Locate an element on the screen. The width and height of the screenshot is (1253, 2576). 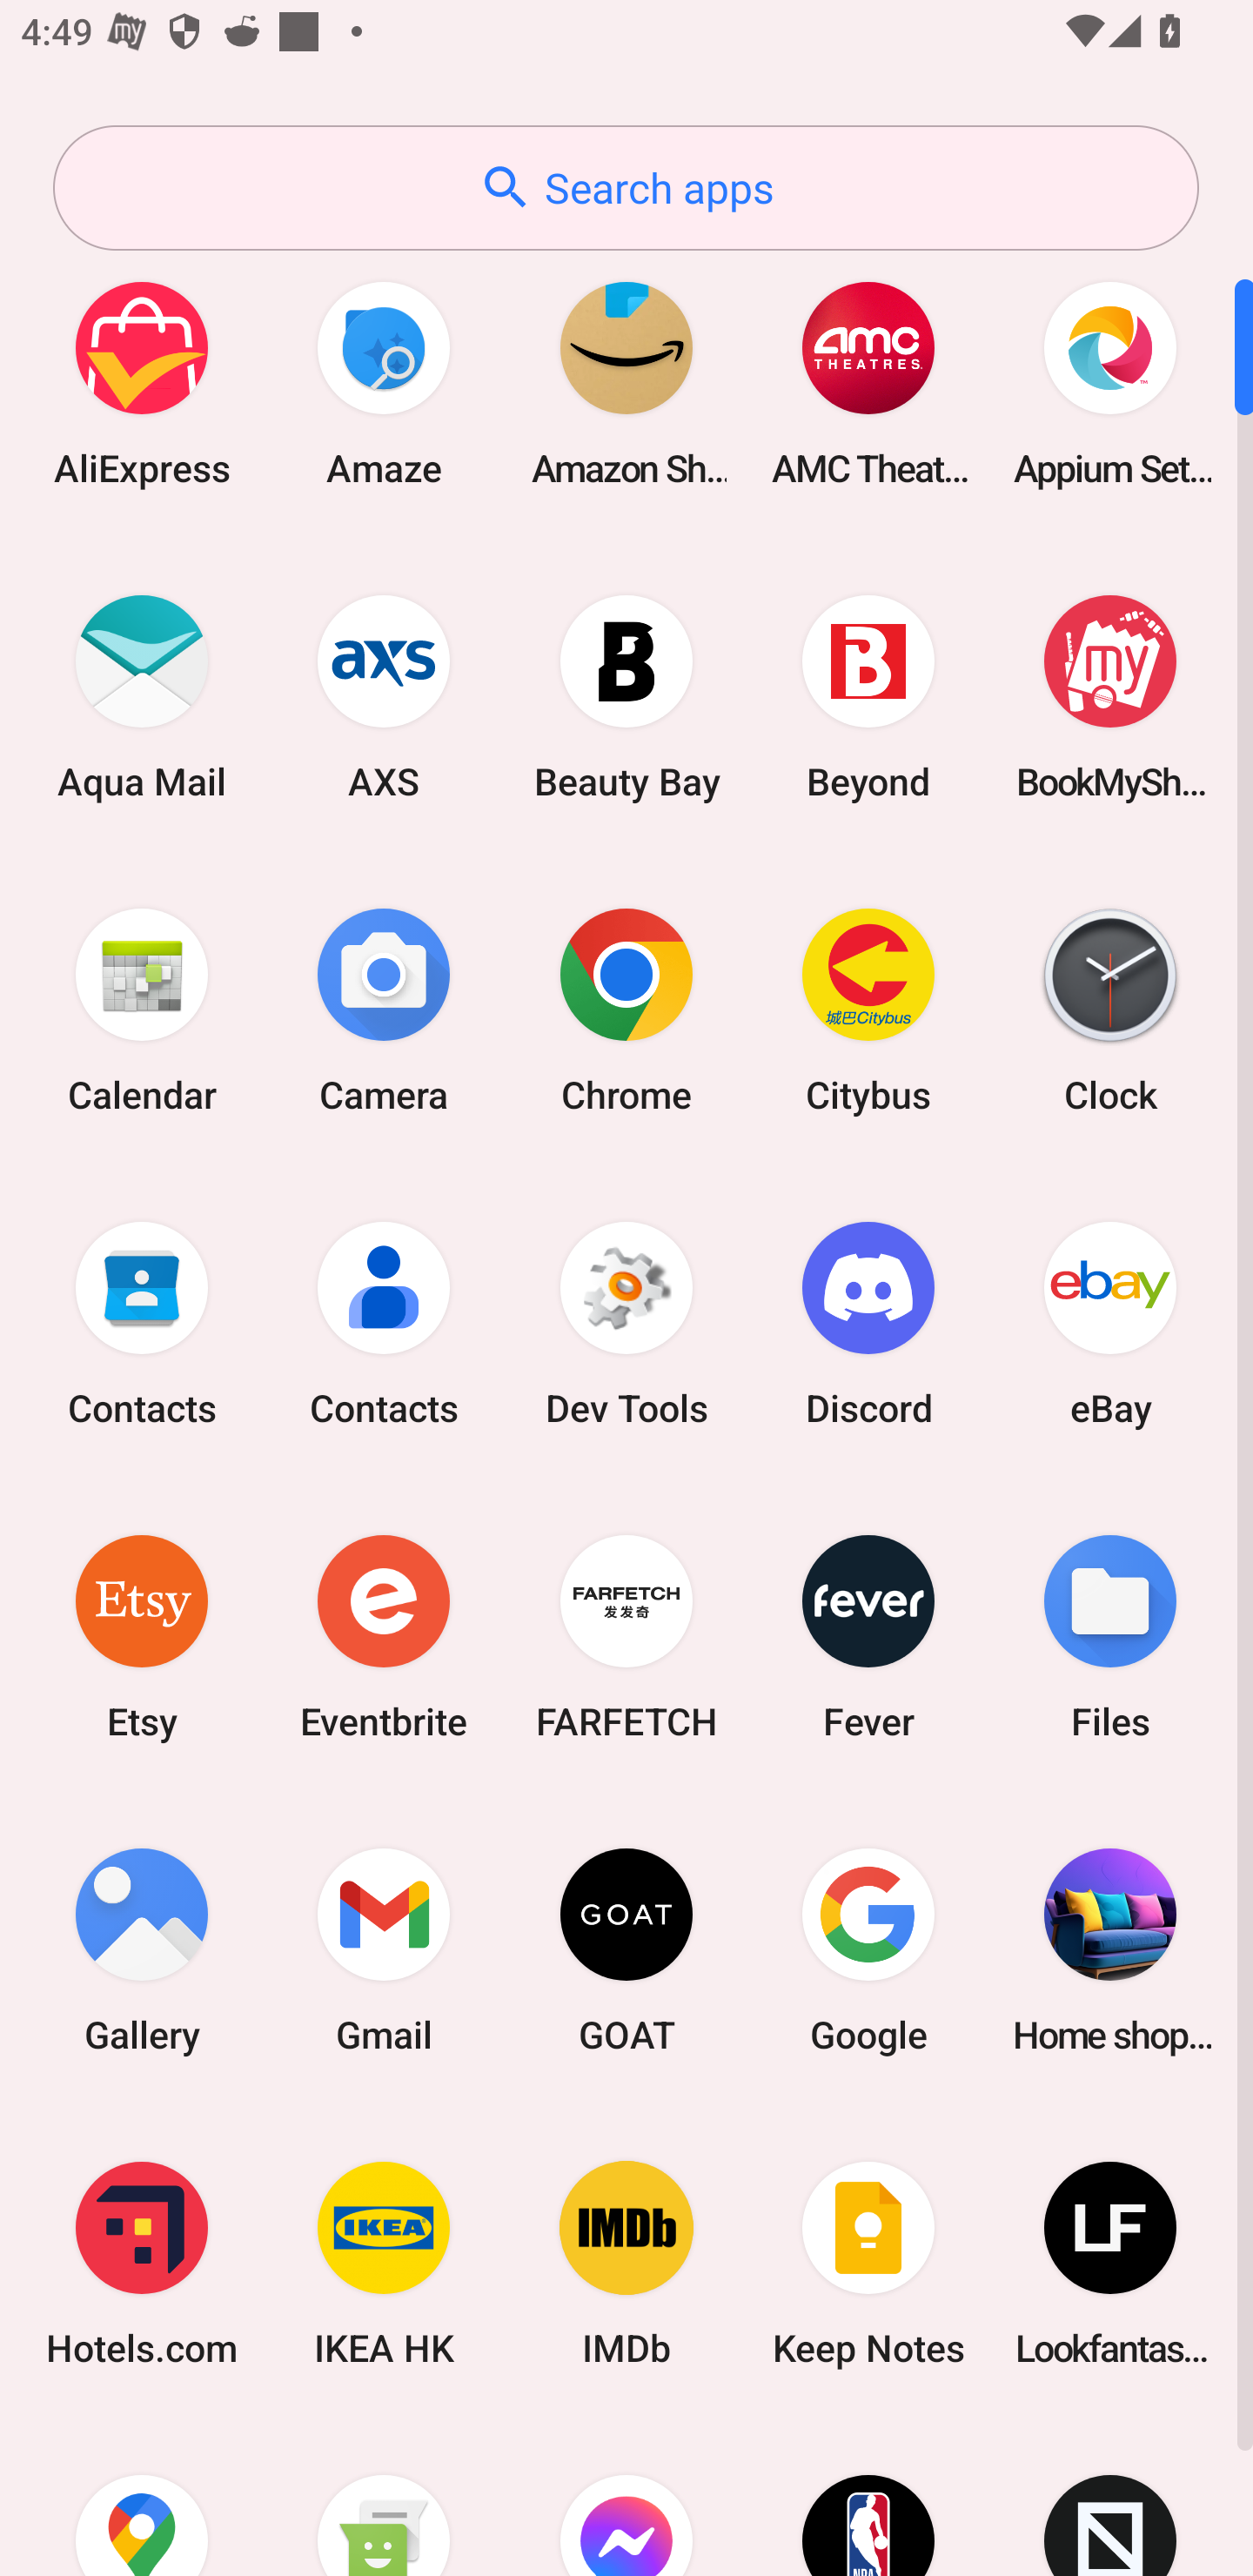
Lookfantastic is located at coordinates (1110, 2264).